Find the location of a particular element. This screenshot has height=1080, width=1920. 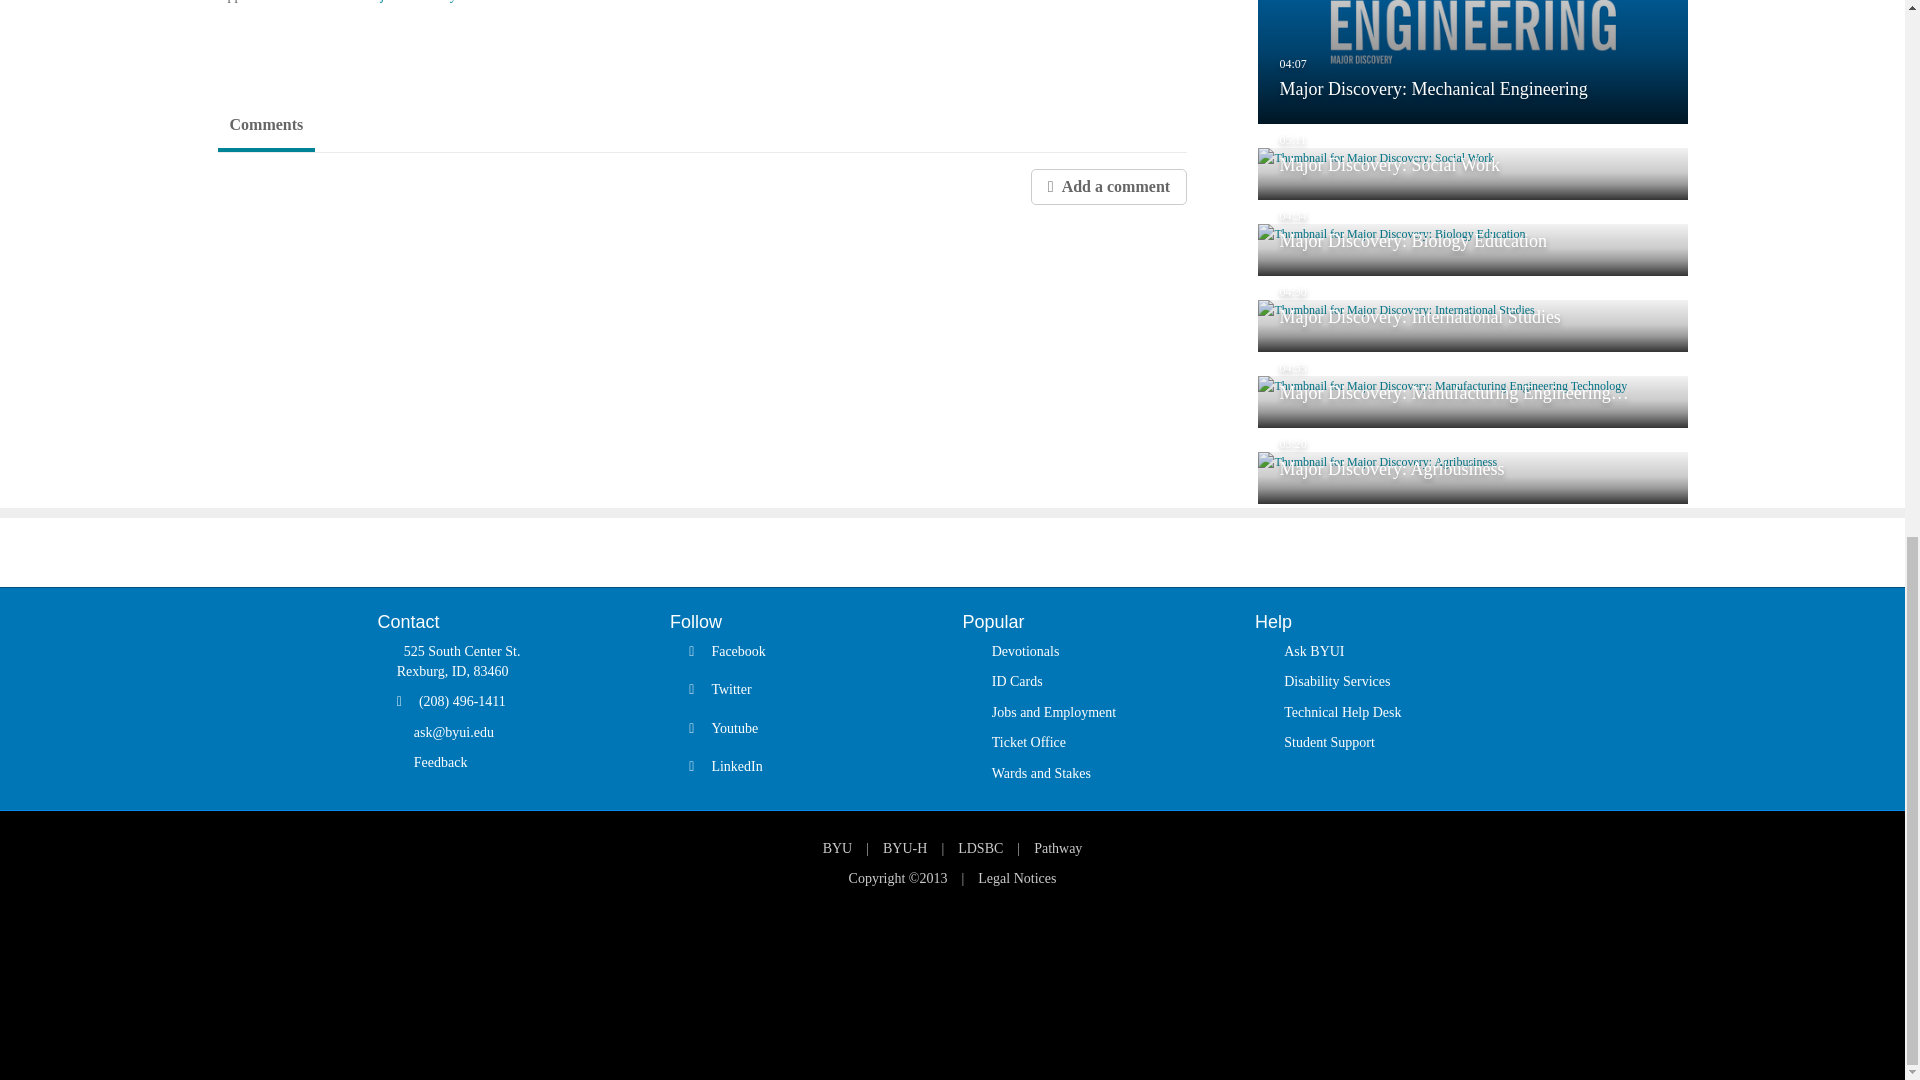

Major Discovery: International Studies is located at coordinates (1472, 326).